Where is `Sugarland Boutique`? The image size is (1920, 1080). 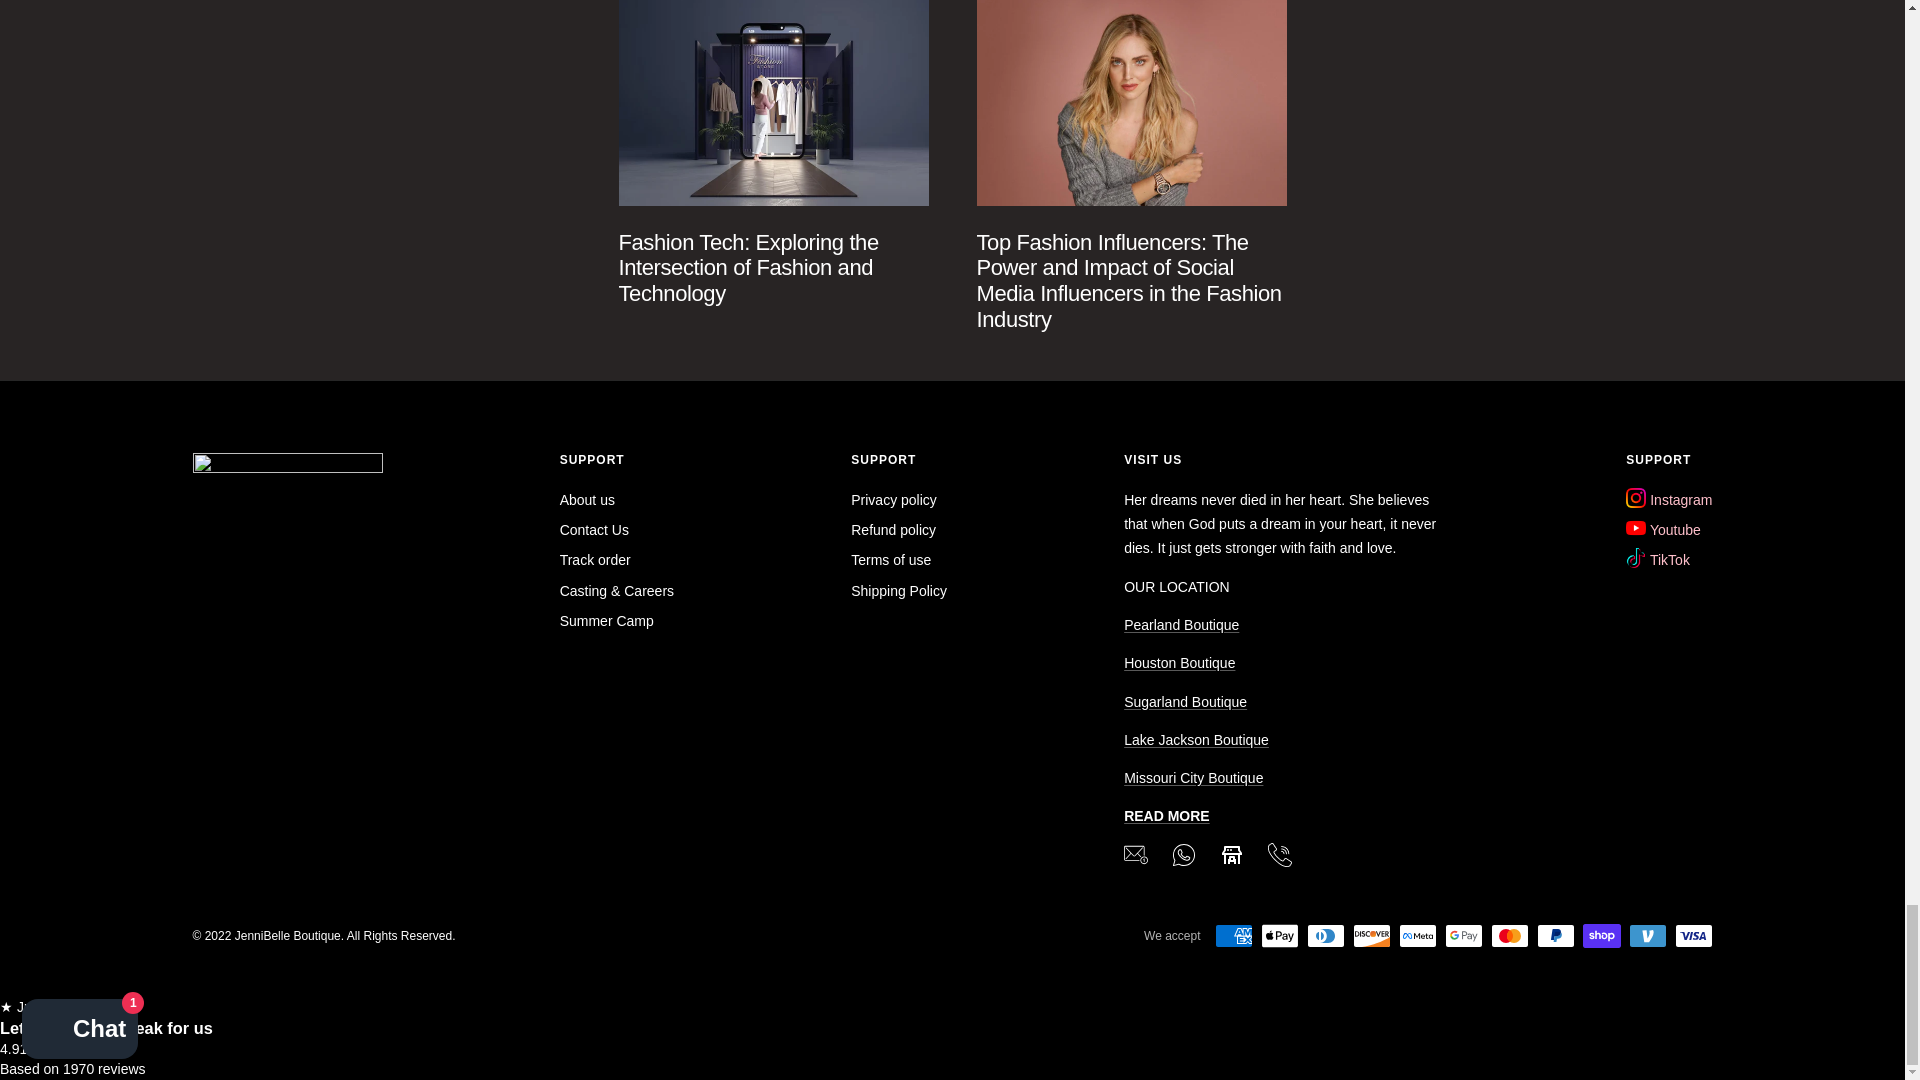
Sugarland Boutique is located at coordinates (1184, 702).